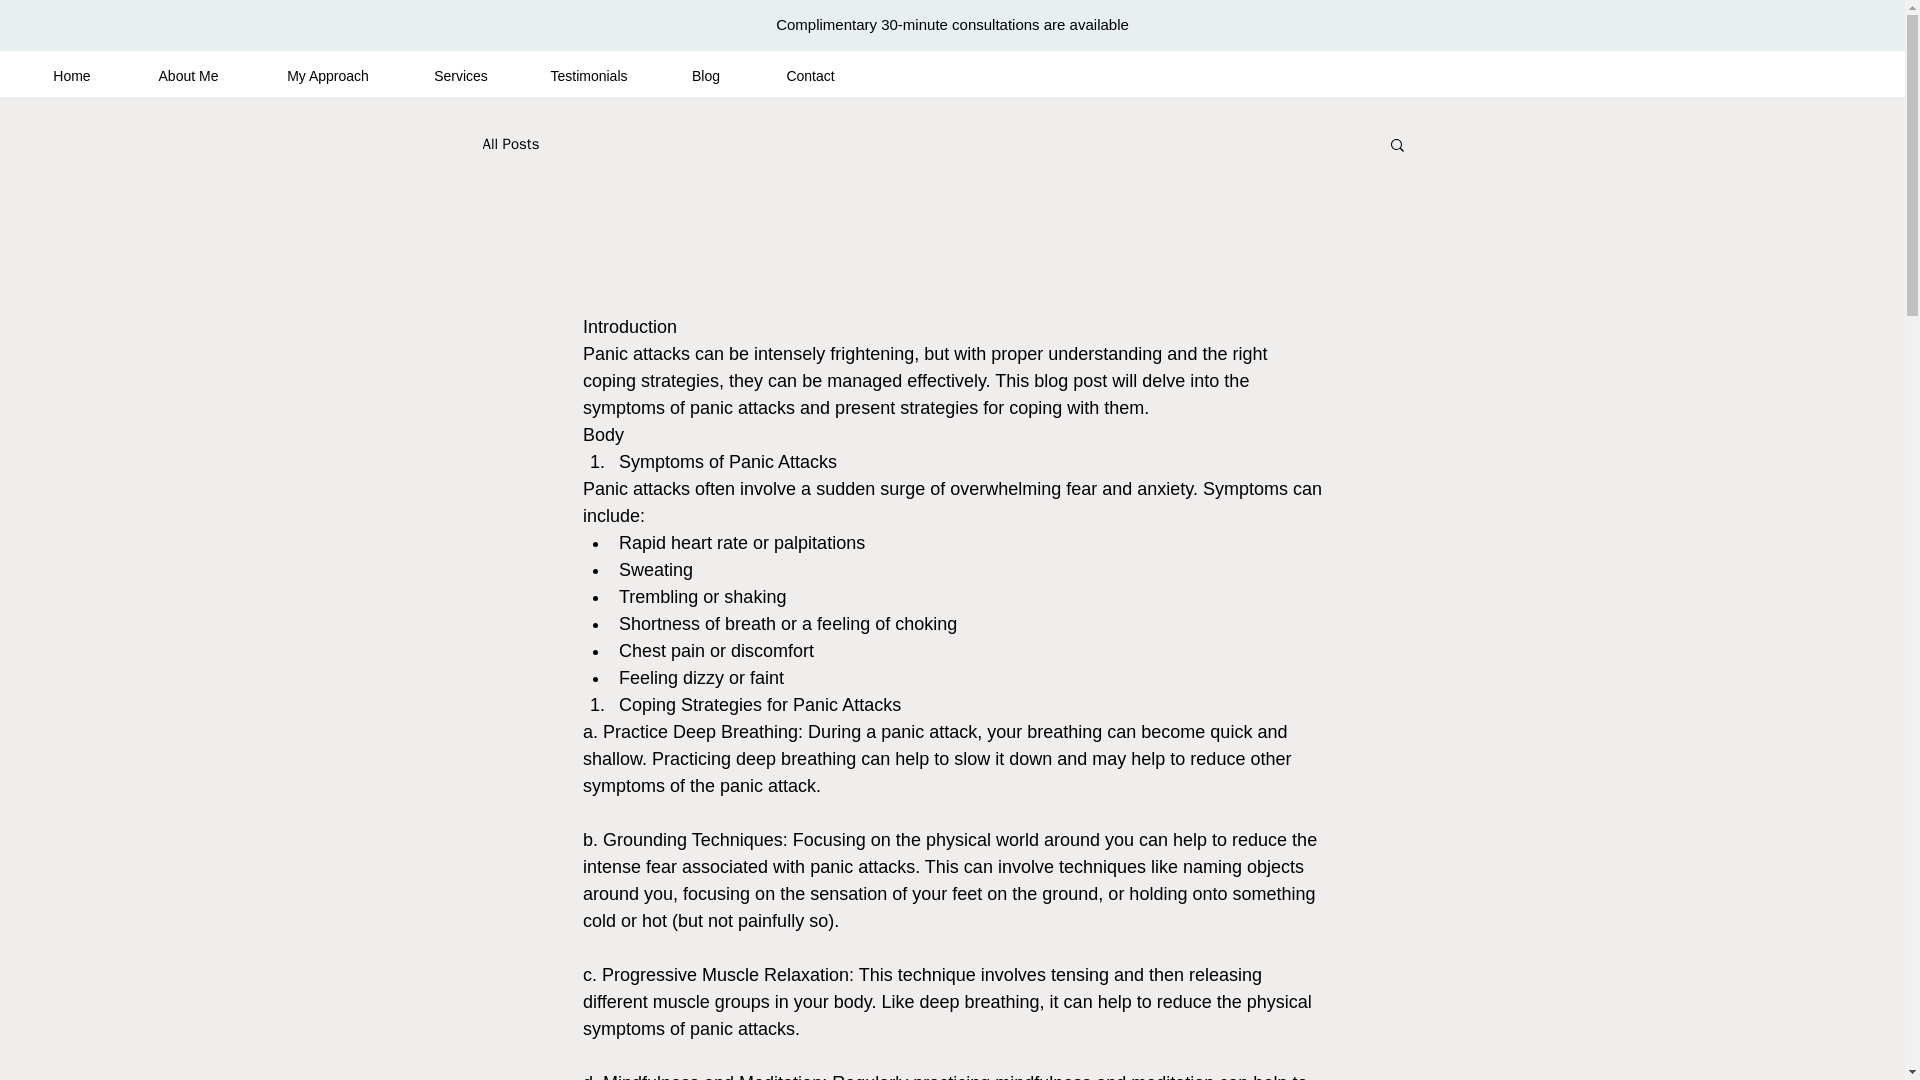 This screenshot has height=1080, width=1920. What do you see at coordinates (188, 76) in the screenshot?
I see `About Me` at bounding box center [188, 76].